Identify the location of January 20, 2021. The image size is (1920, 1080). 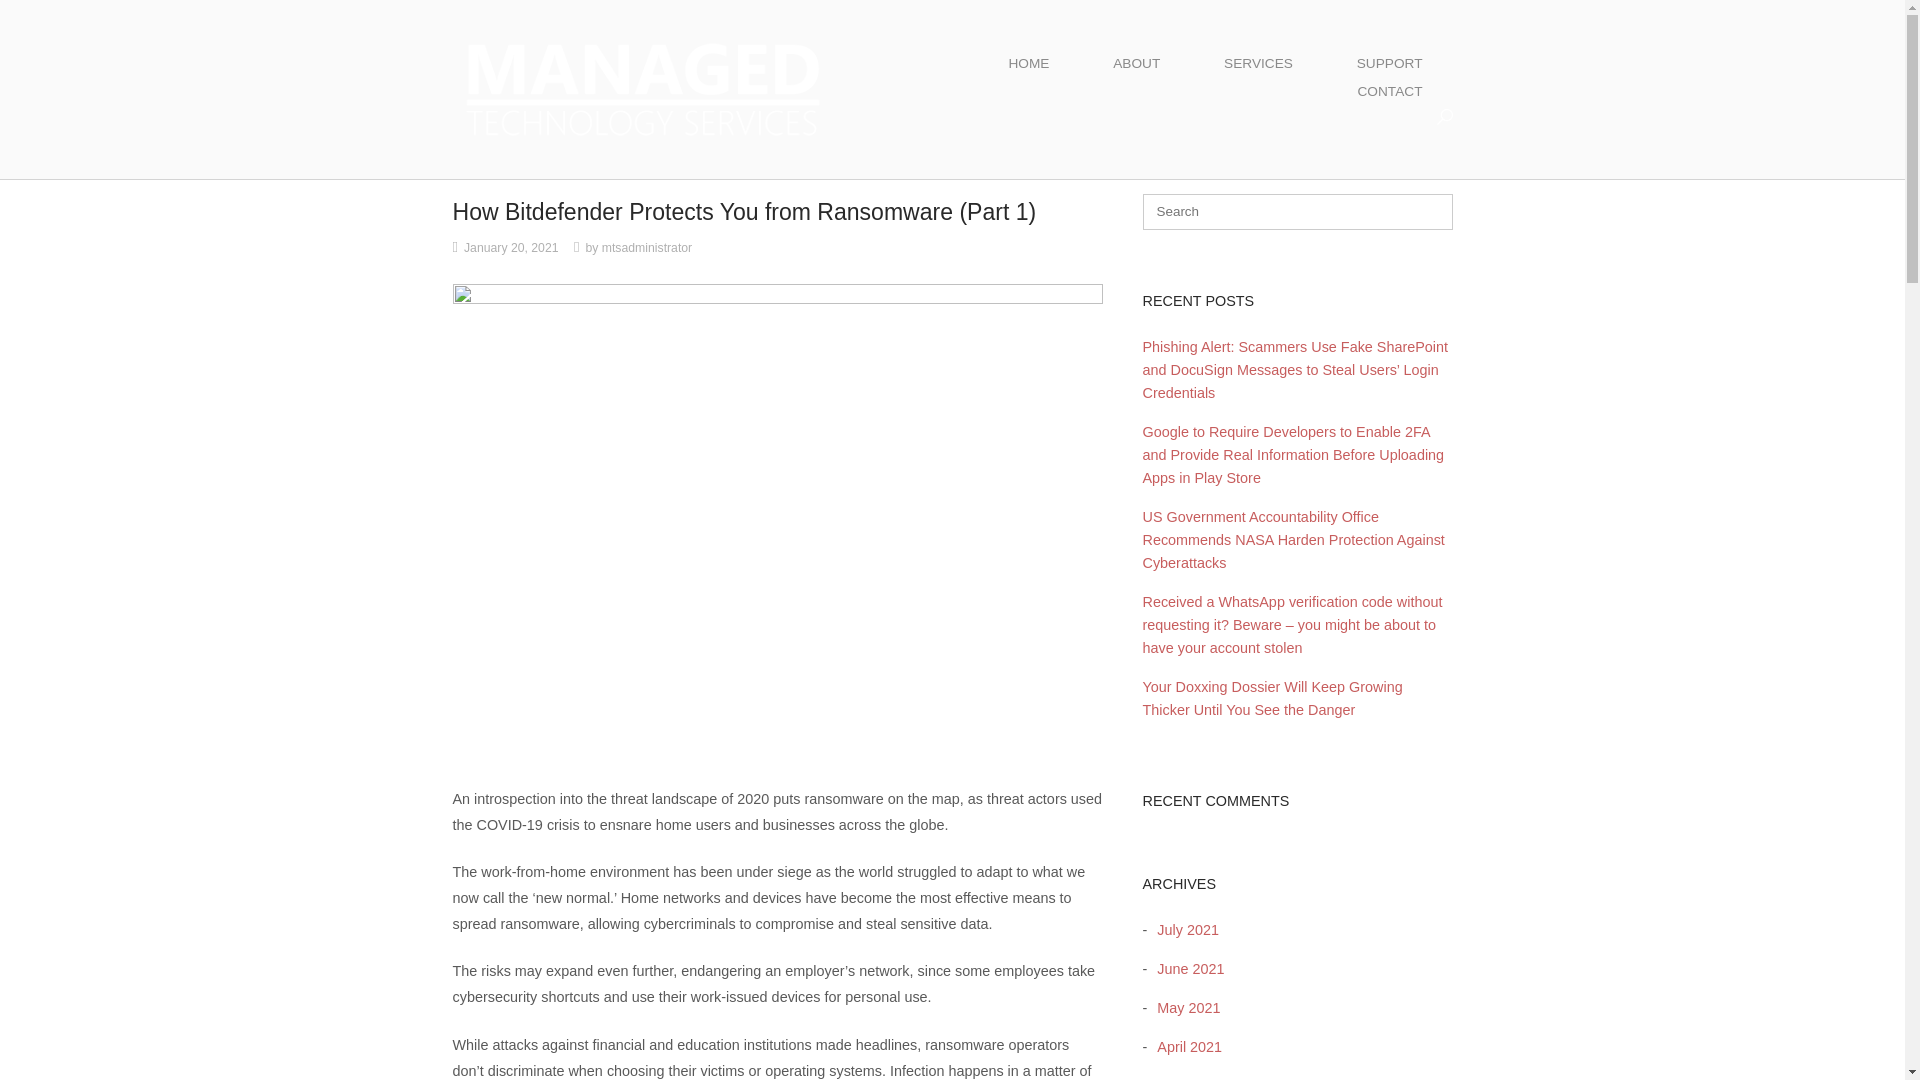
(511, 247).